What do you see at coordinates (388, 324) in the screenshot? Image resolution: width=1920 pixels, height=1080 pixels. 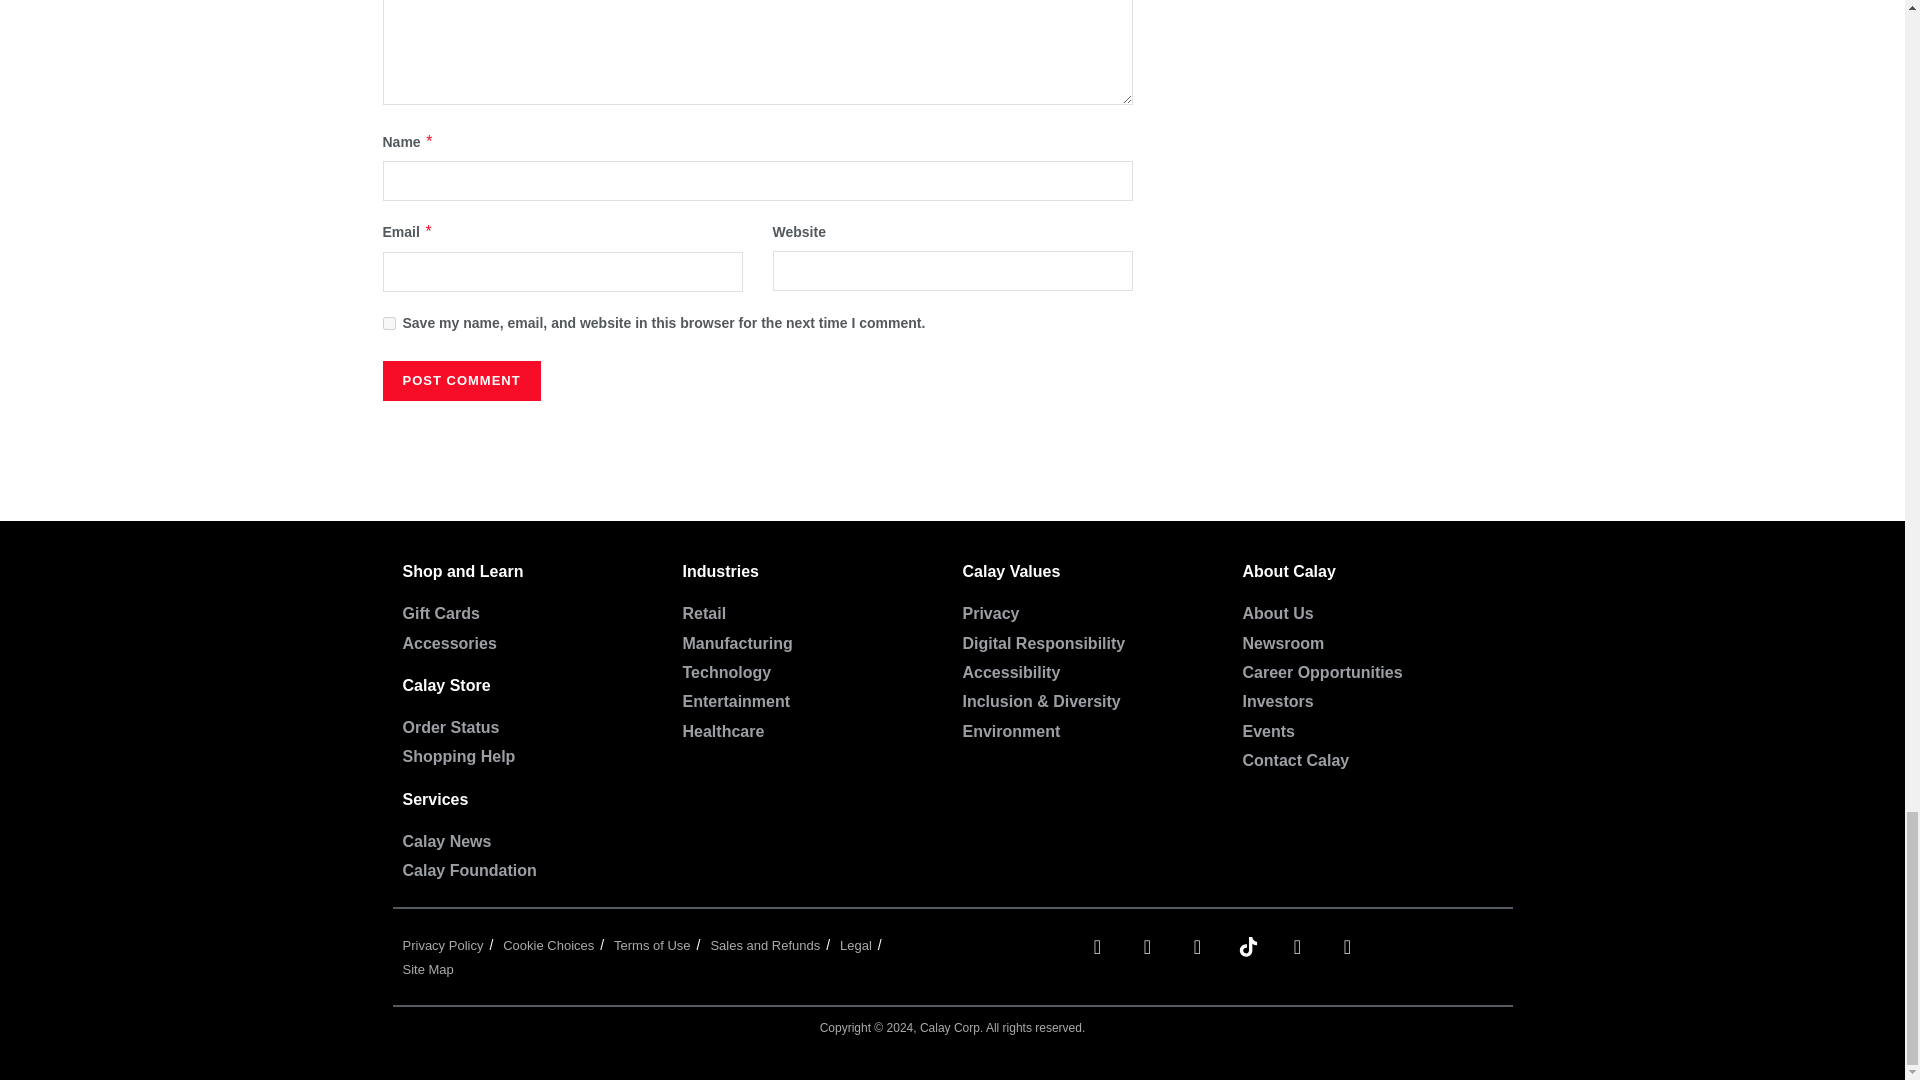 I see `yes` at bounding box center [388, 324].